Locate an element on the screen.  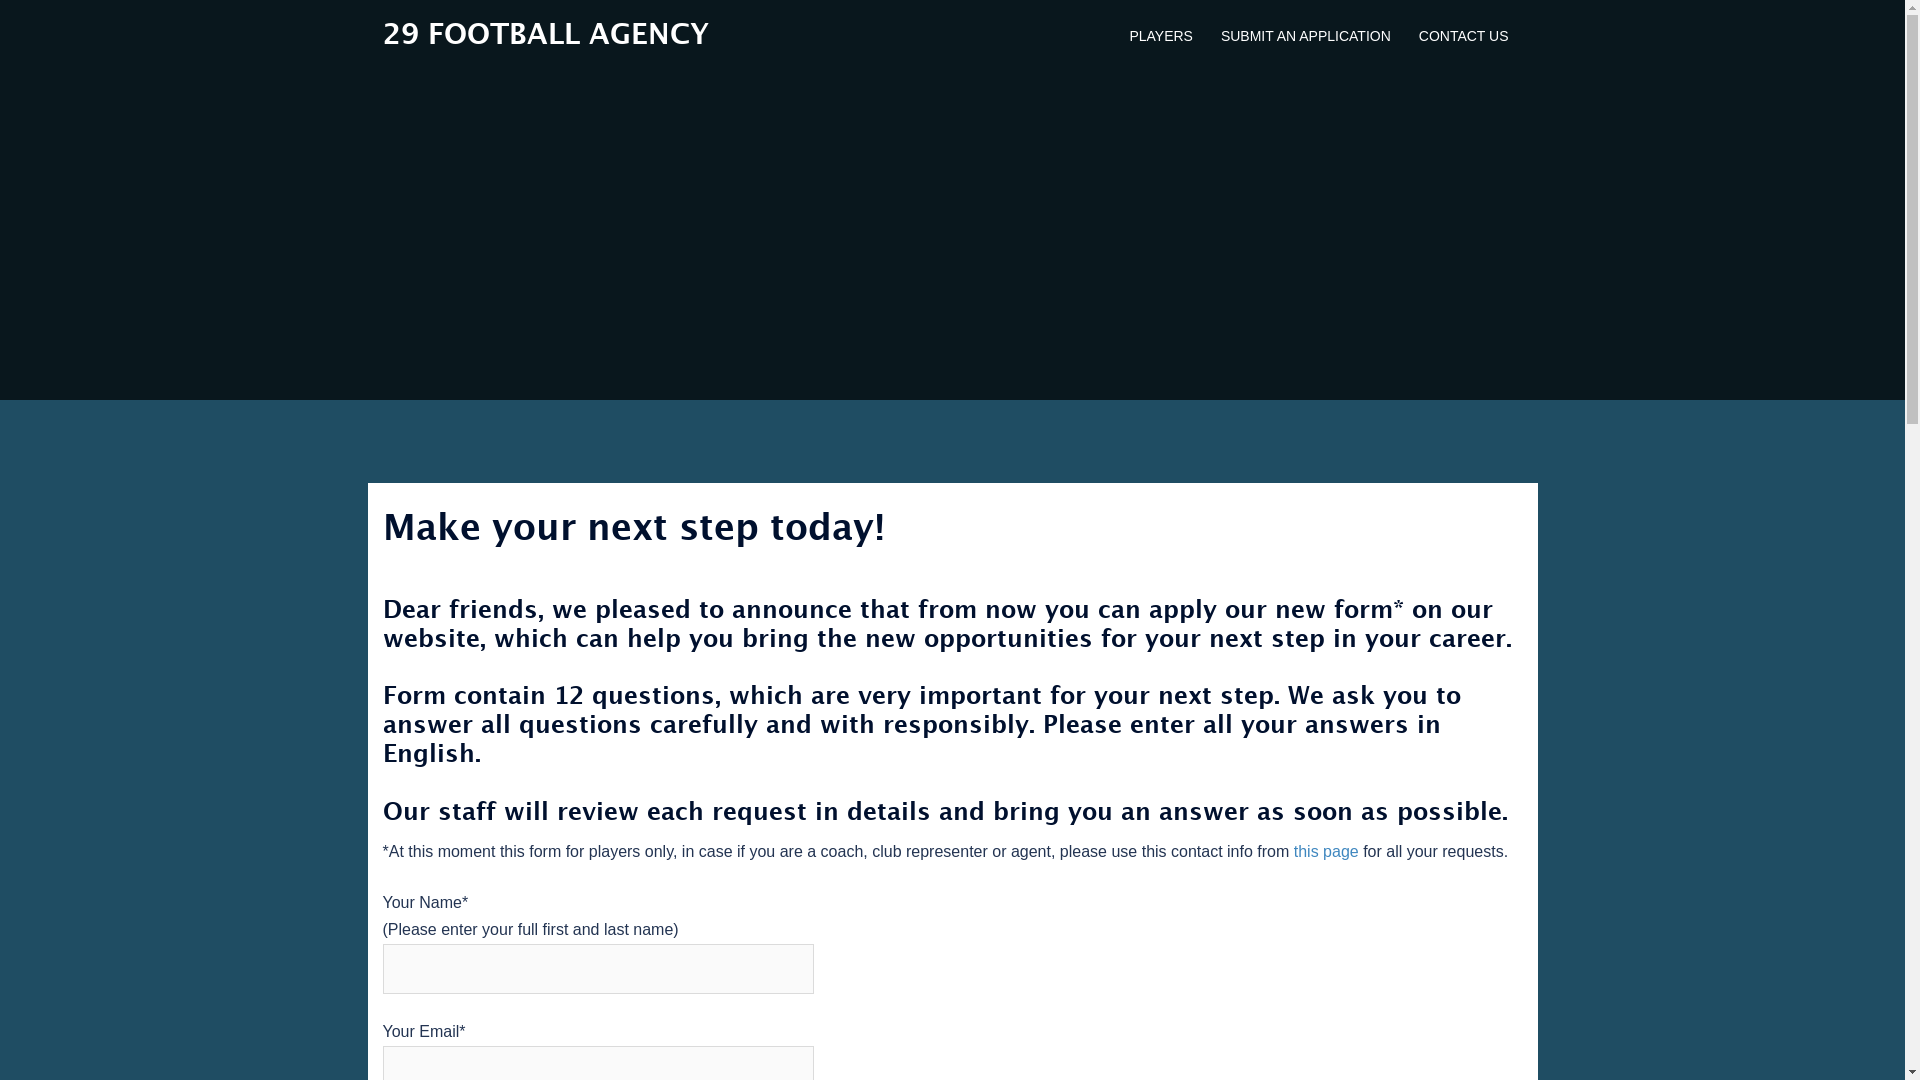
29 FOOTBALL AGENCY is located at coordinates (545, 36).